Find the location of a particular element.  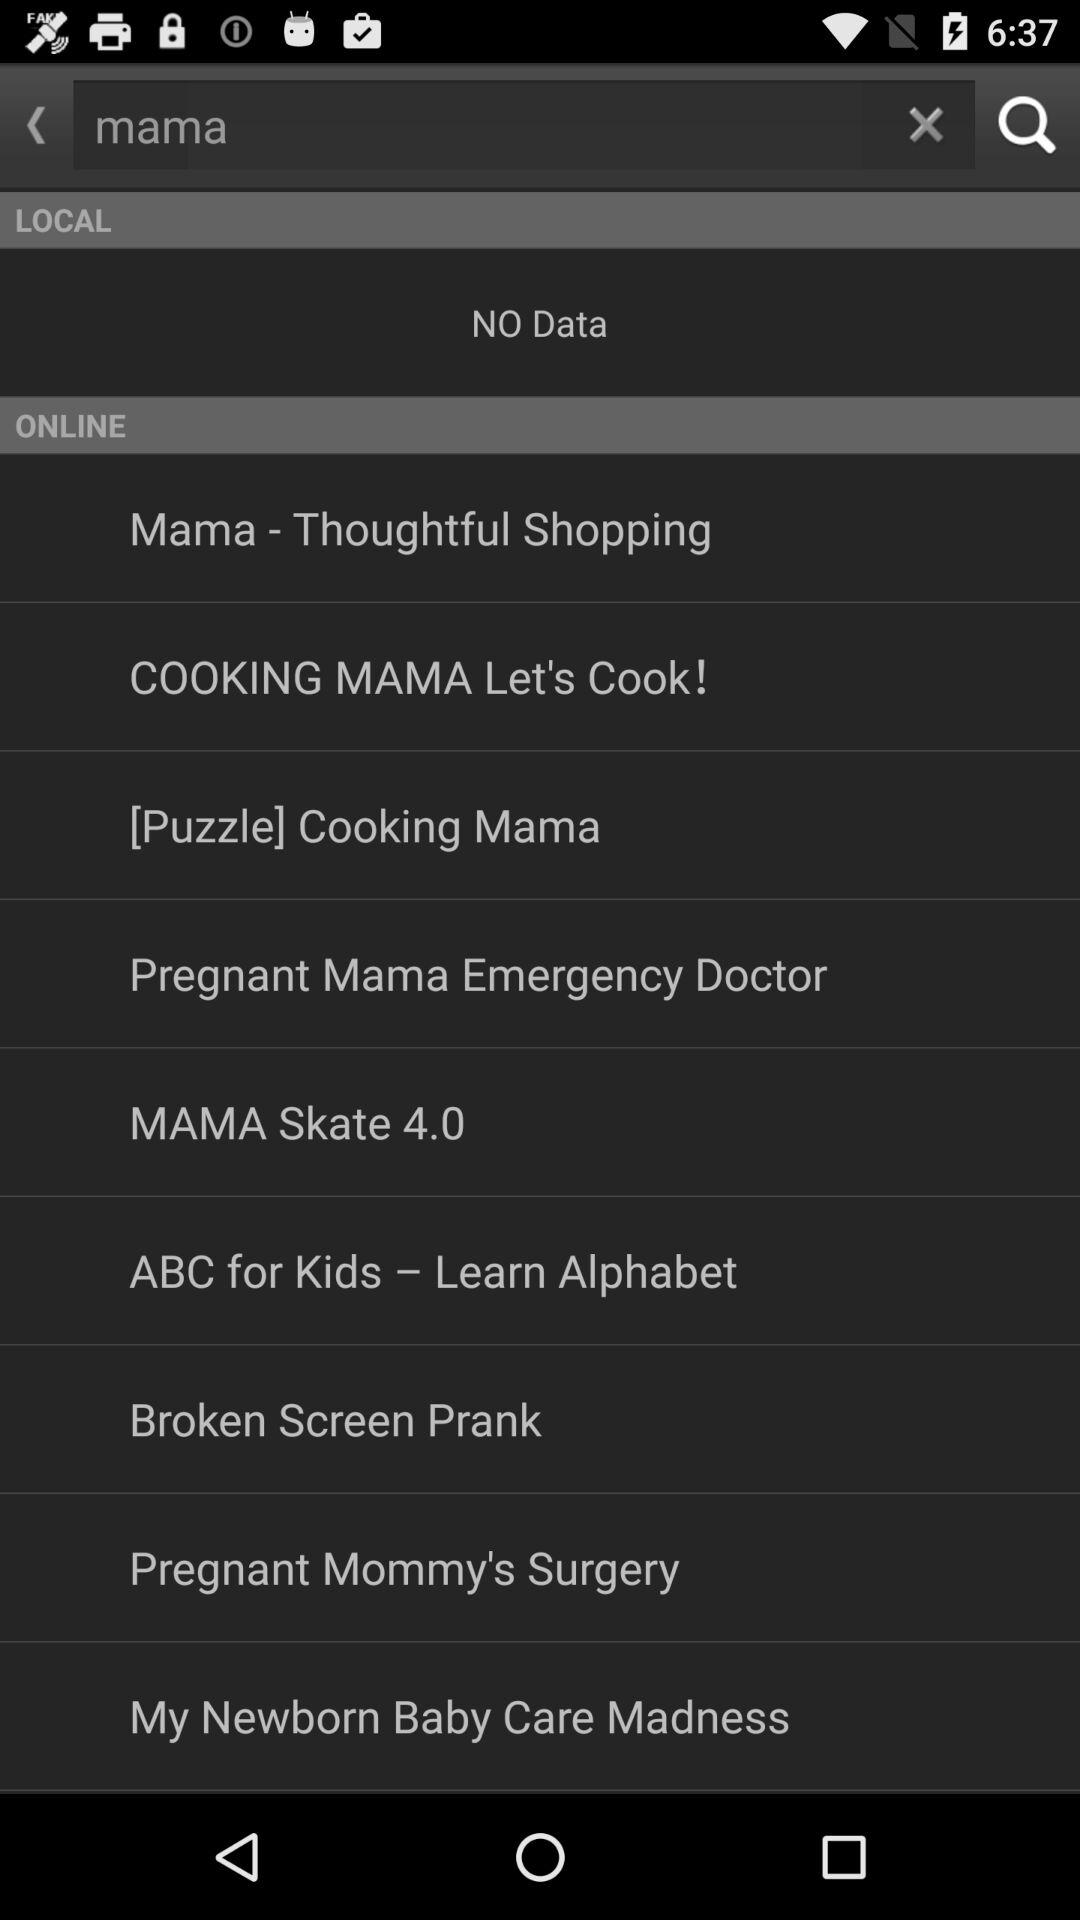

close the app is located at coordinates (926, 124).